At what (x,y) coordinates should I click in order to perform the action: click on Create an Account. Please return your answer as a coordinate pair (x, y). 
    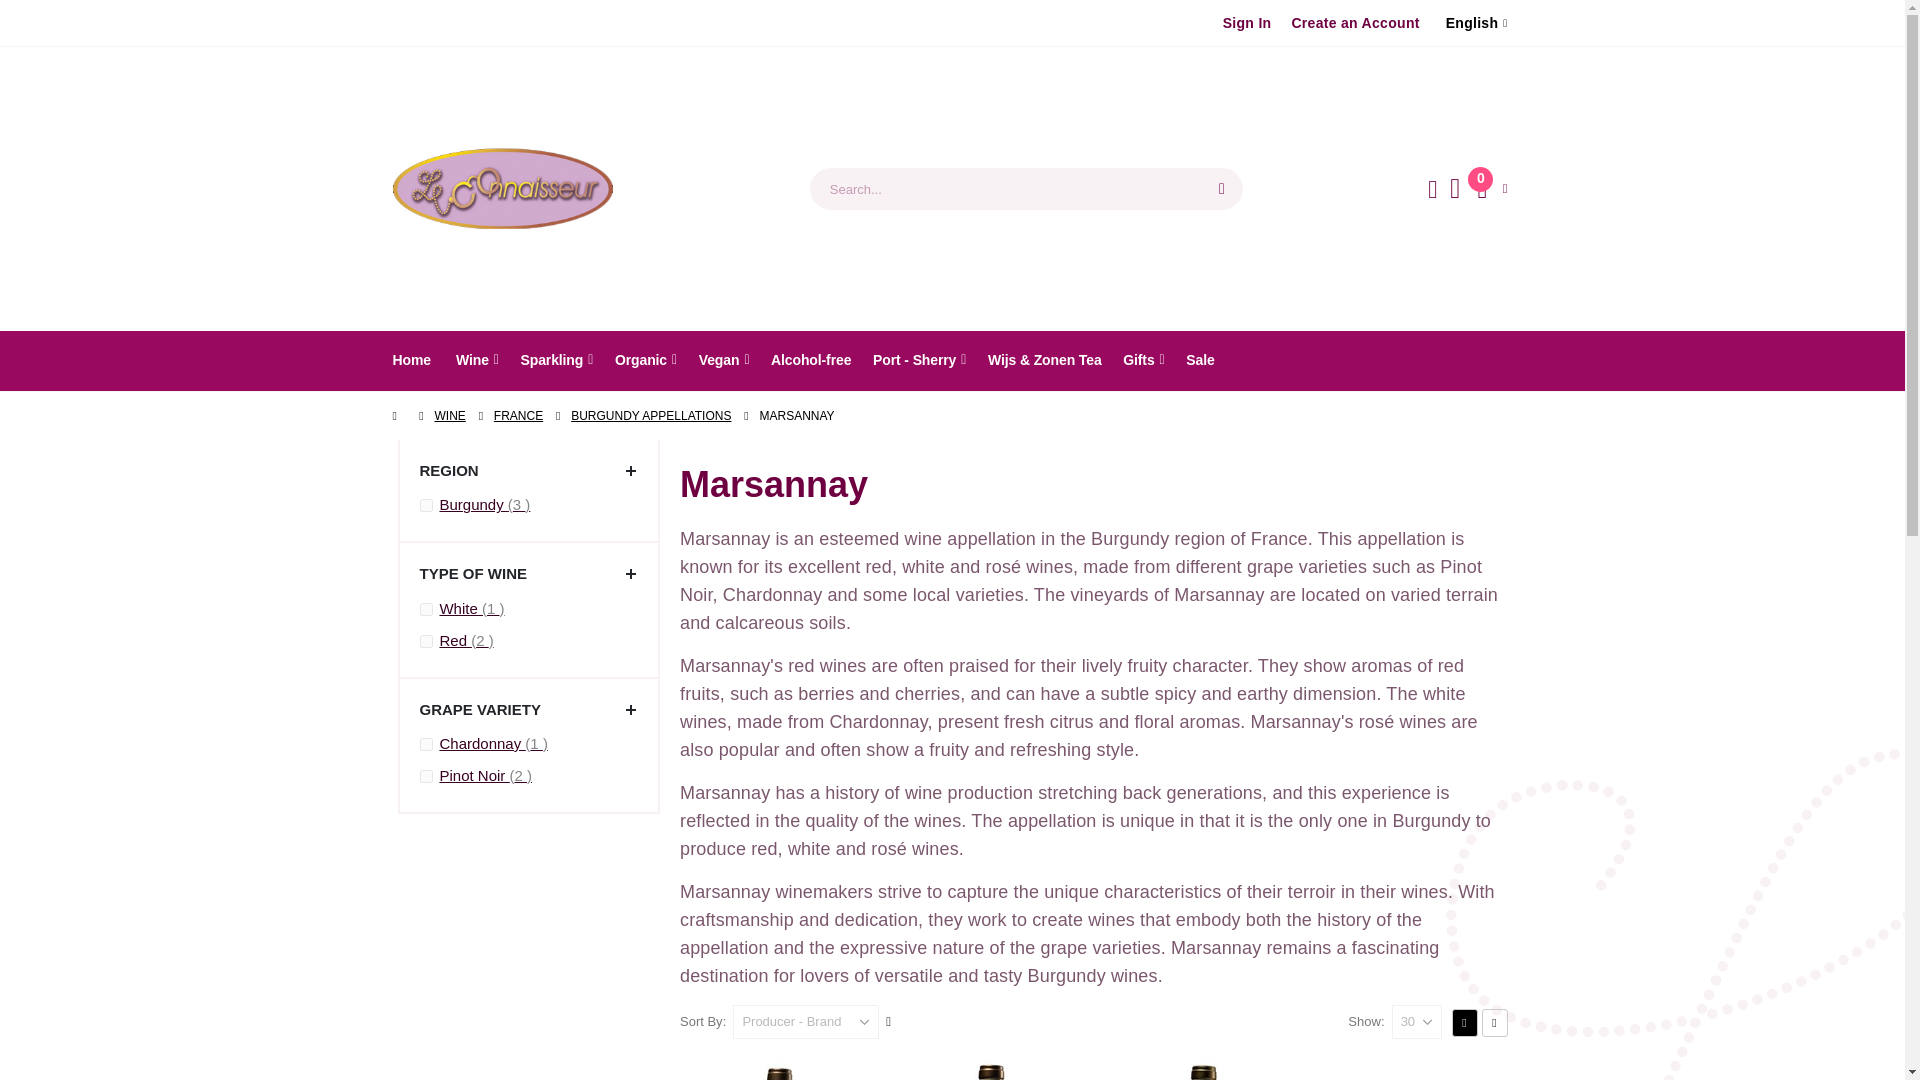
    Looking at the image, I should click on (1354, 23).